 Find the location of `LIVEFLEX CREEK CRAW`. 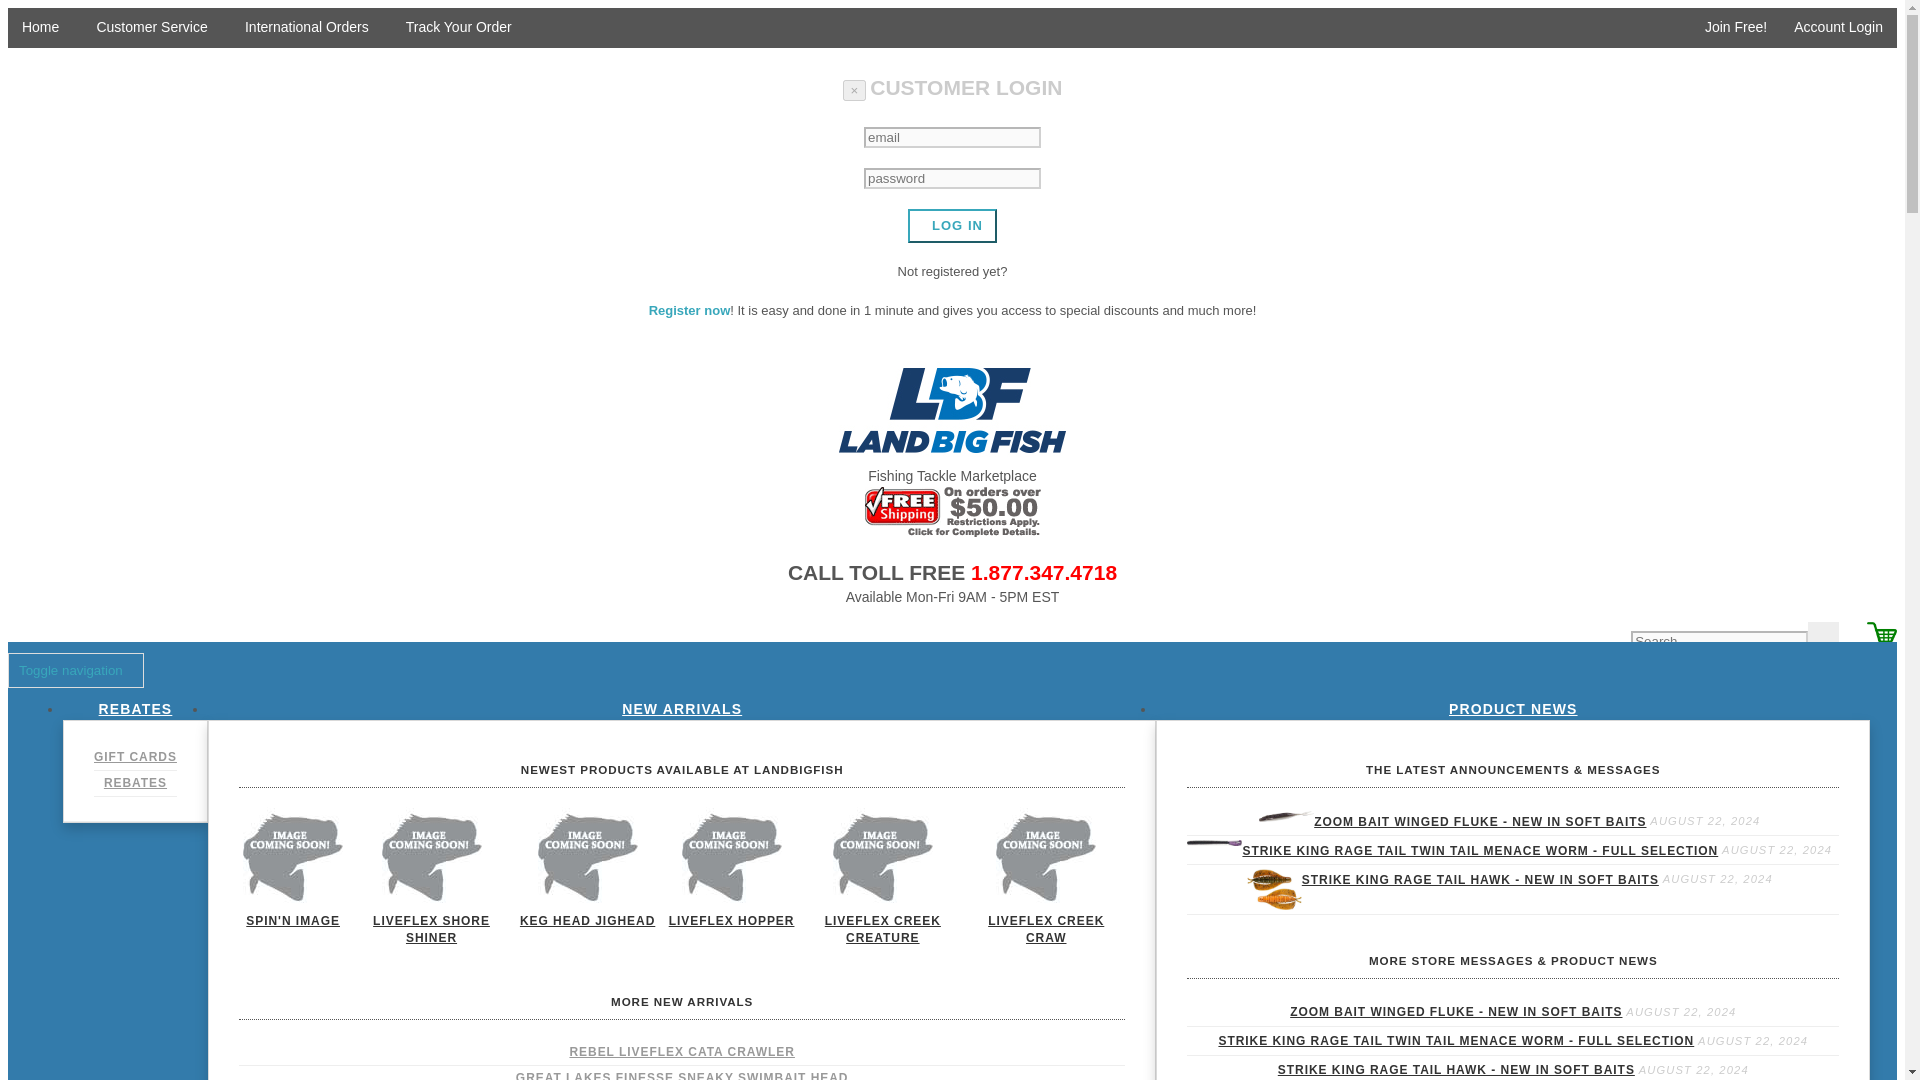

LIVEFLEX CREEK CRAW is located at coordinates (1046, 930).